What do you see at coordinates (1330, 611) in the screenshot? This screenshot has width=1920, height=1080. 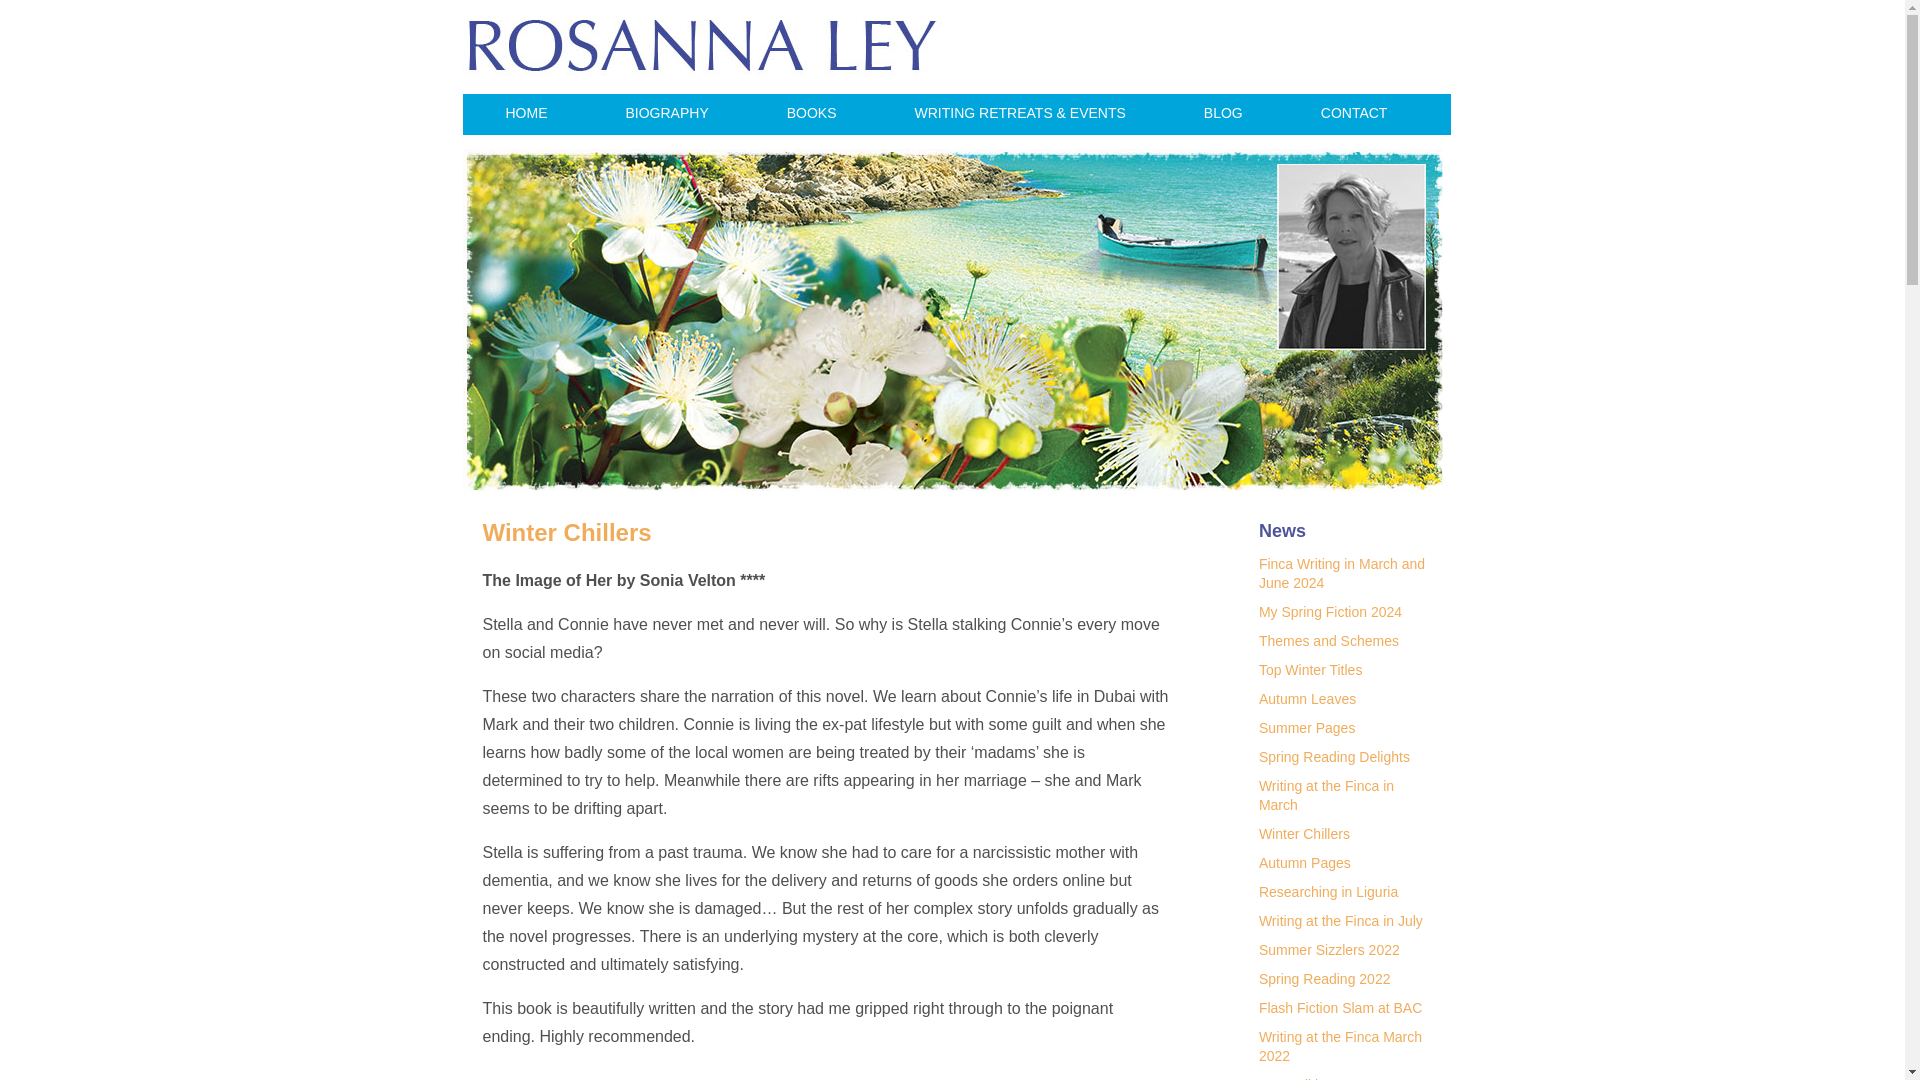 I see `My Spring Fiction 2024` at bounding box center [1330, 611].